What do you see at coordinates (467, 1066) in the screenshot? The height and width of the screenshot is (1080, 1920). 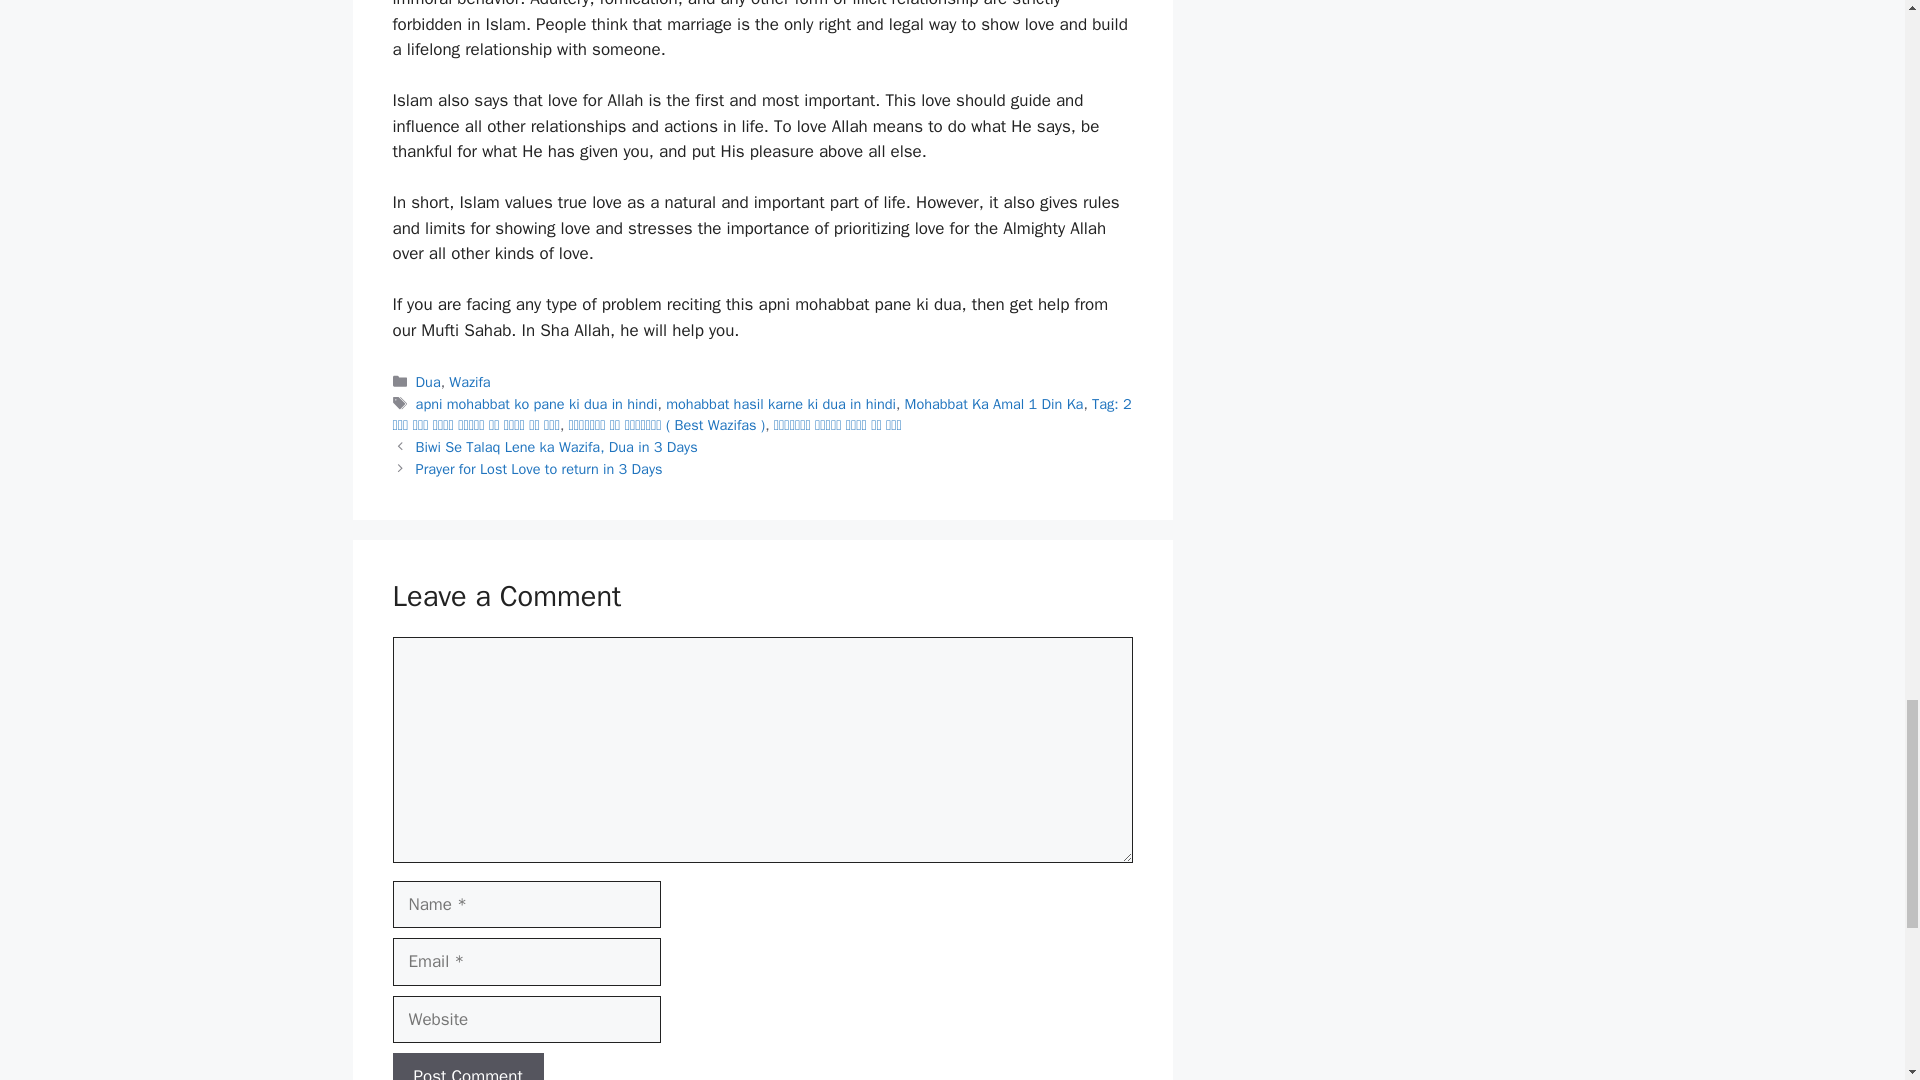 I see `Post Comment` at bounding box center [467, 1066].